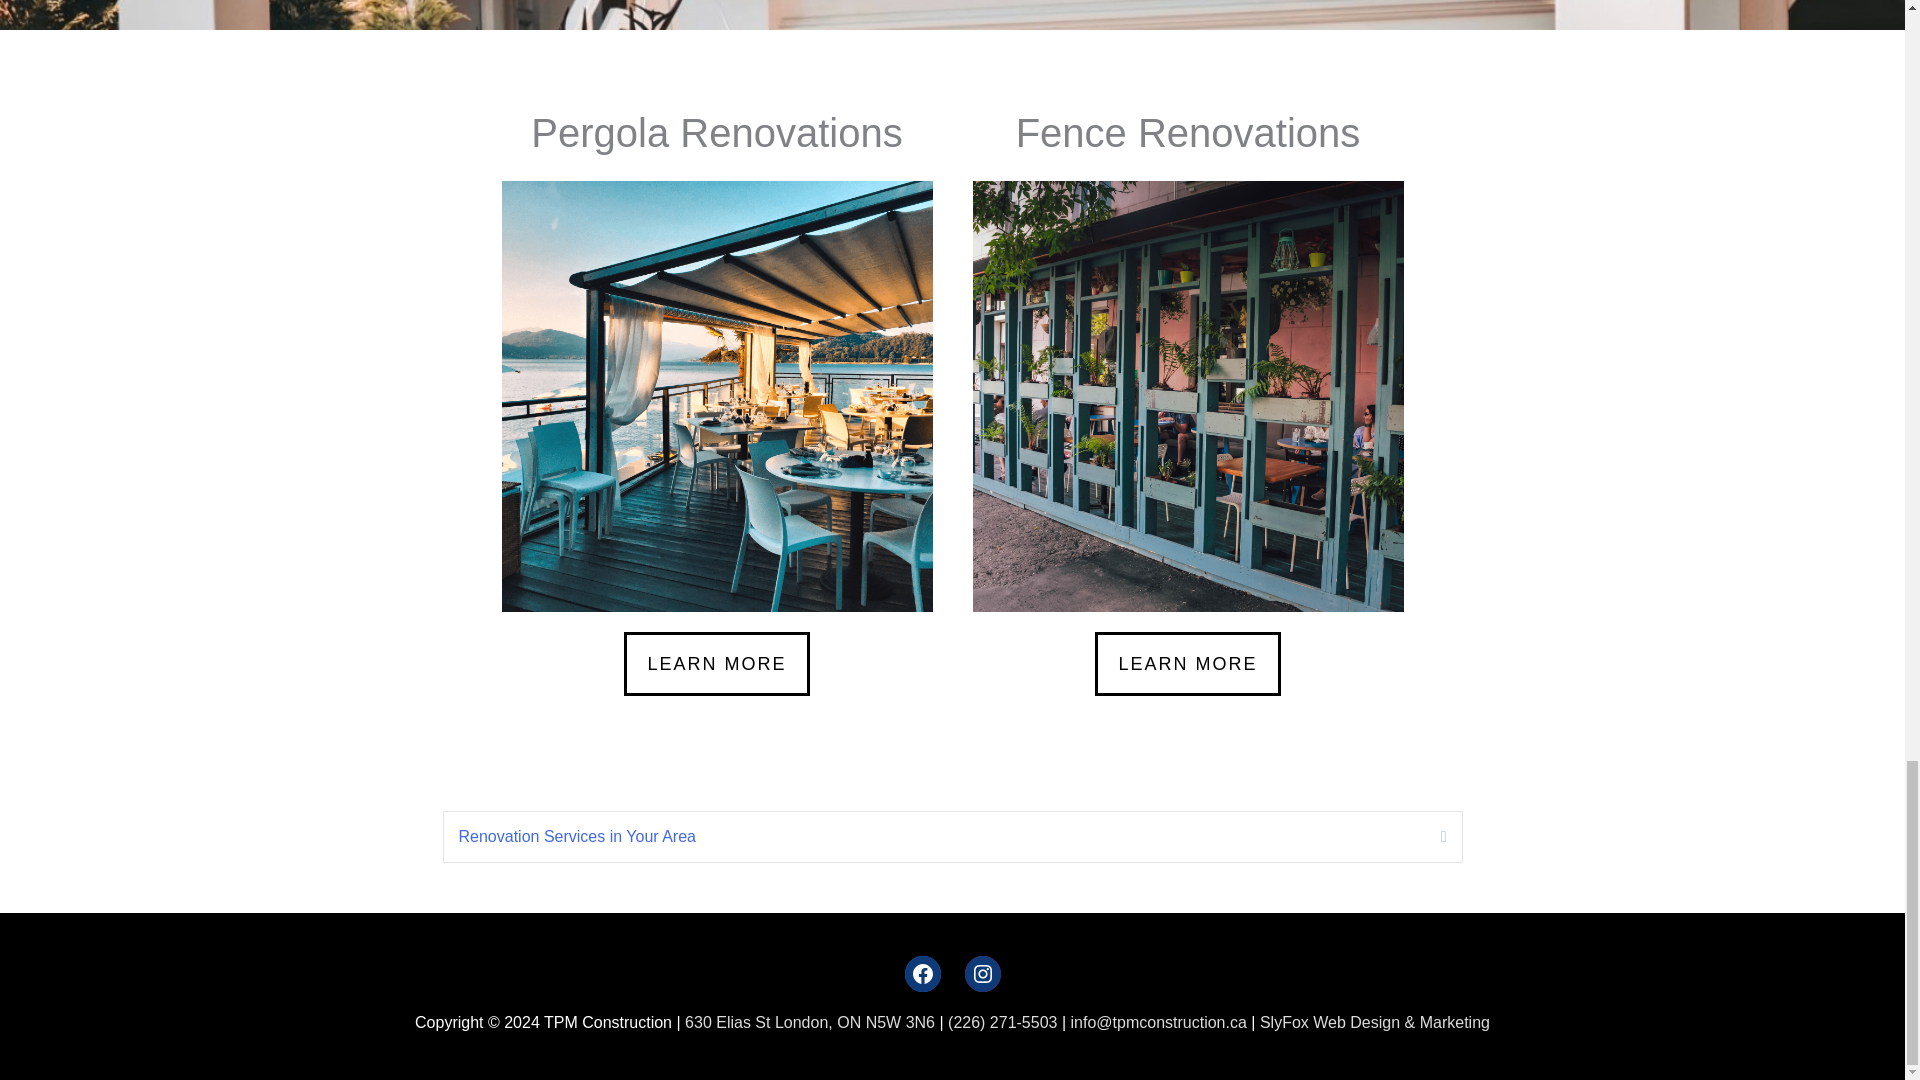  Describe the element at coordinates (1429, 836) in the screenshot. I see `Expand` at that location.